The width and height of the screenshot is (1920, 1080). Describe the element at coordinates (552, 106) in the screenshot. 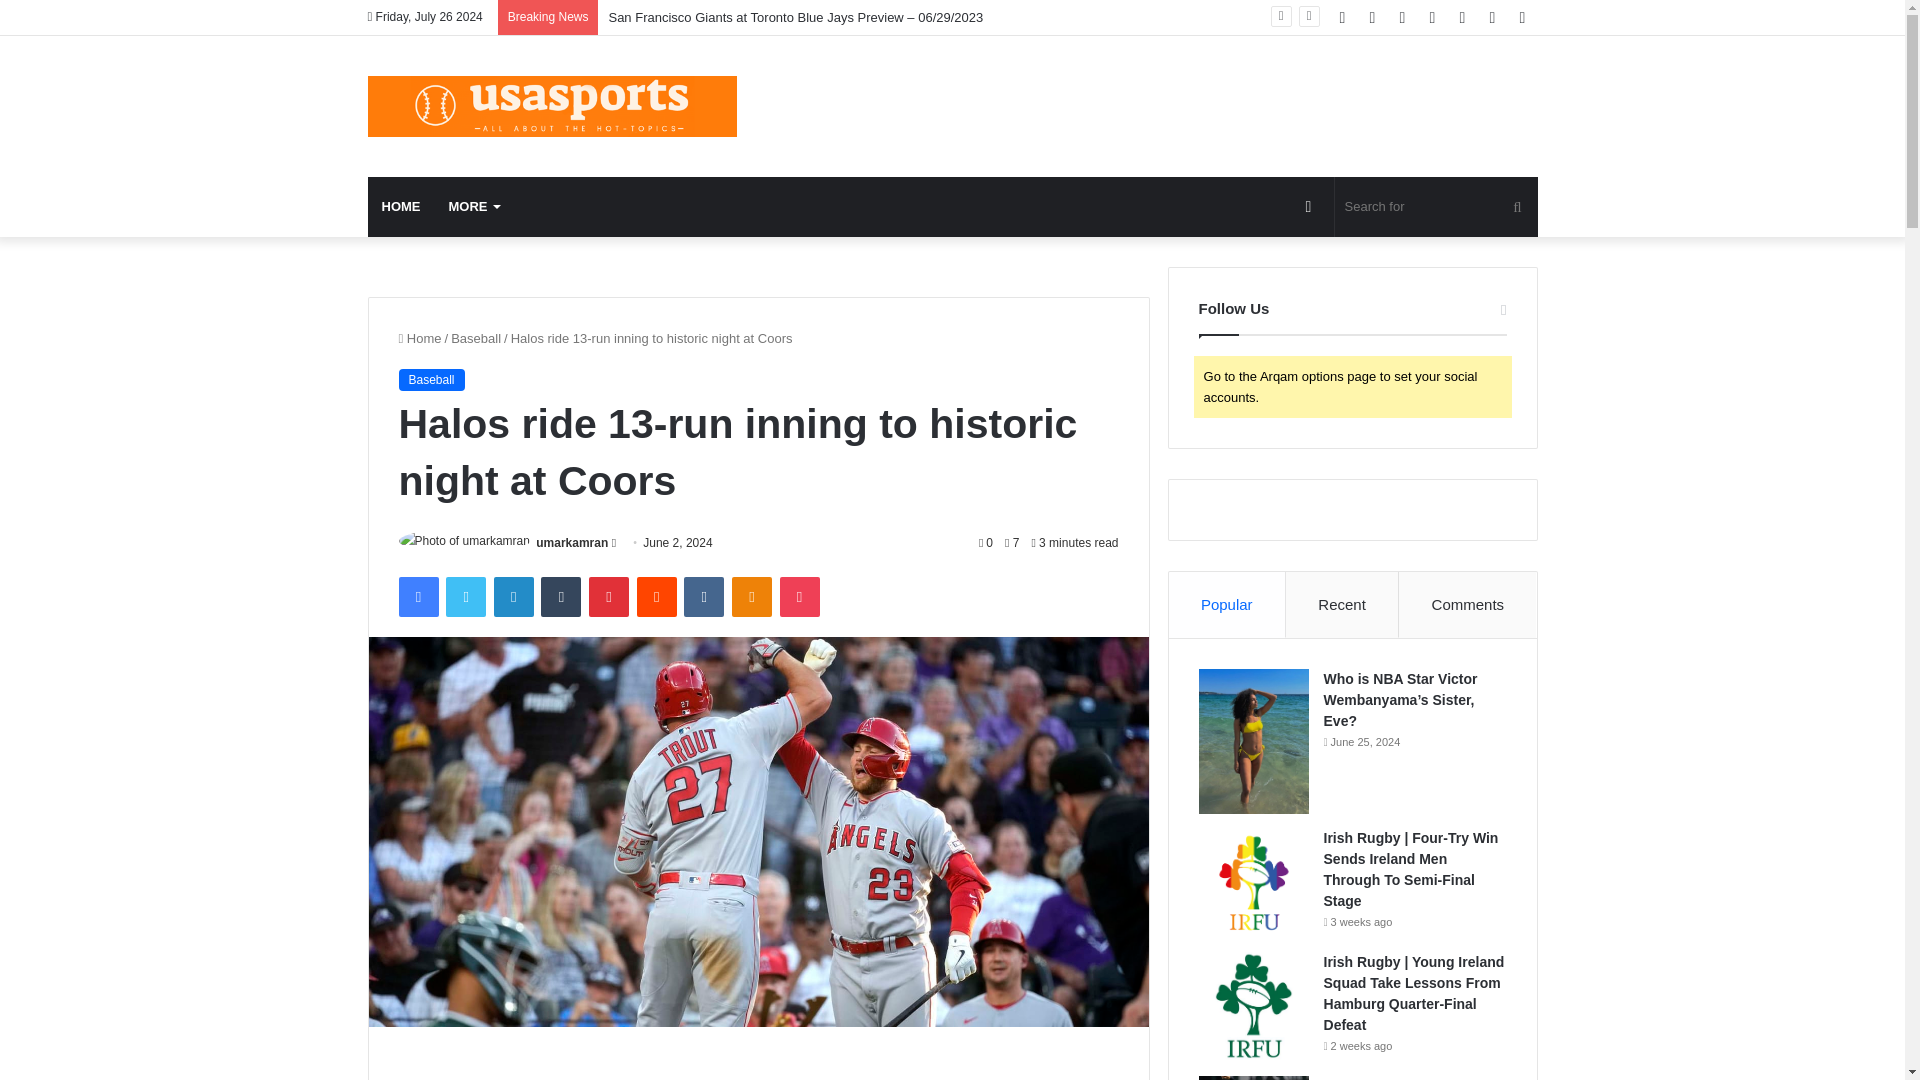

I see `USA Sports` at that location.